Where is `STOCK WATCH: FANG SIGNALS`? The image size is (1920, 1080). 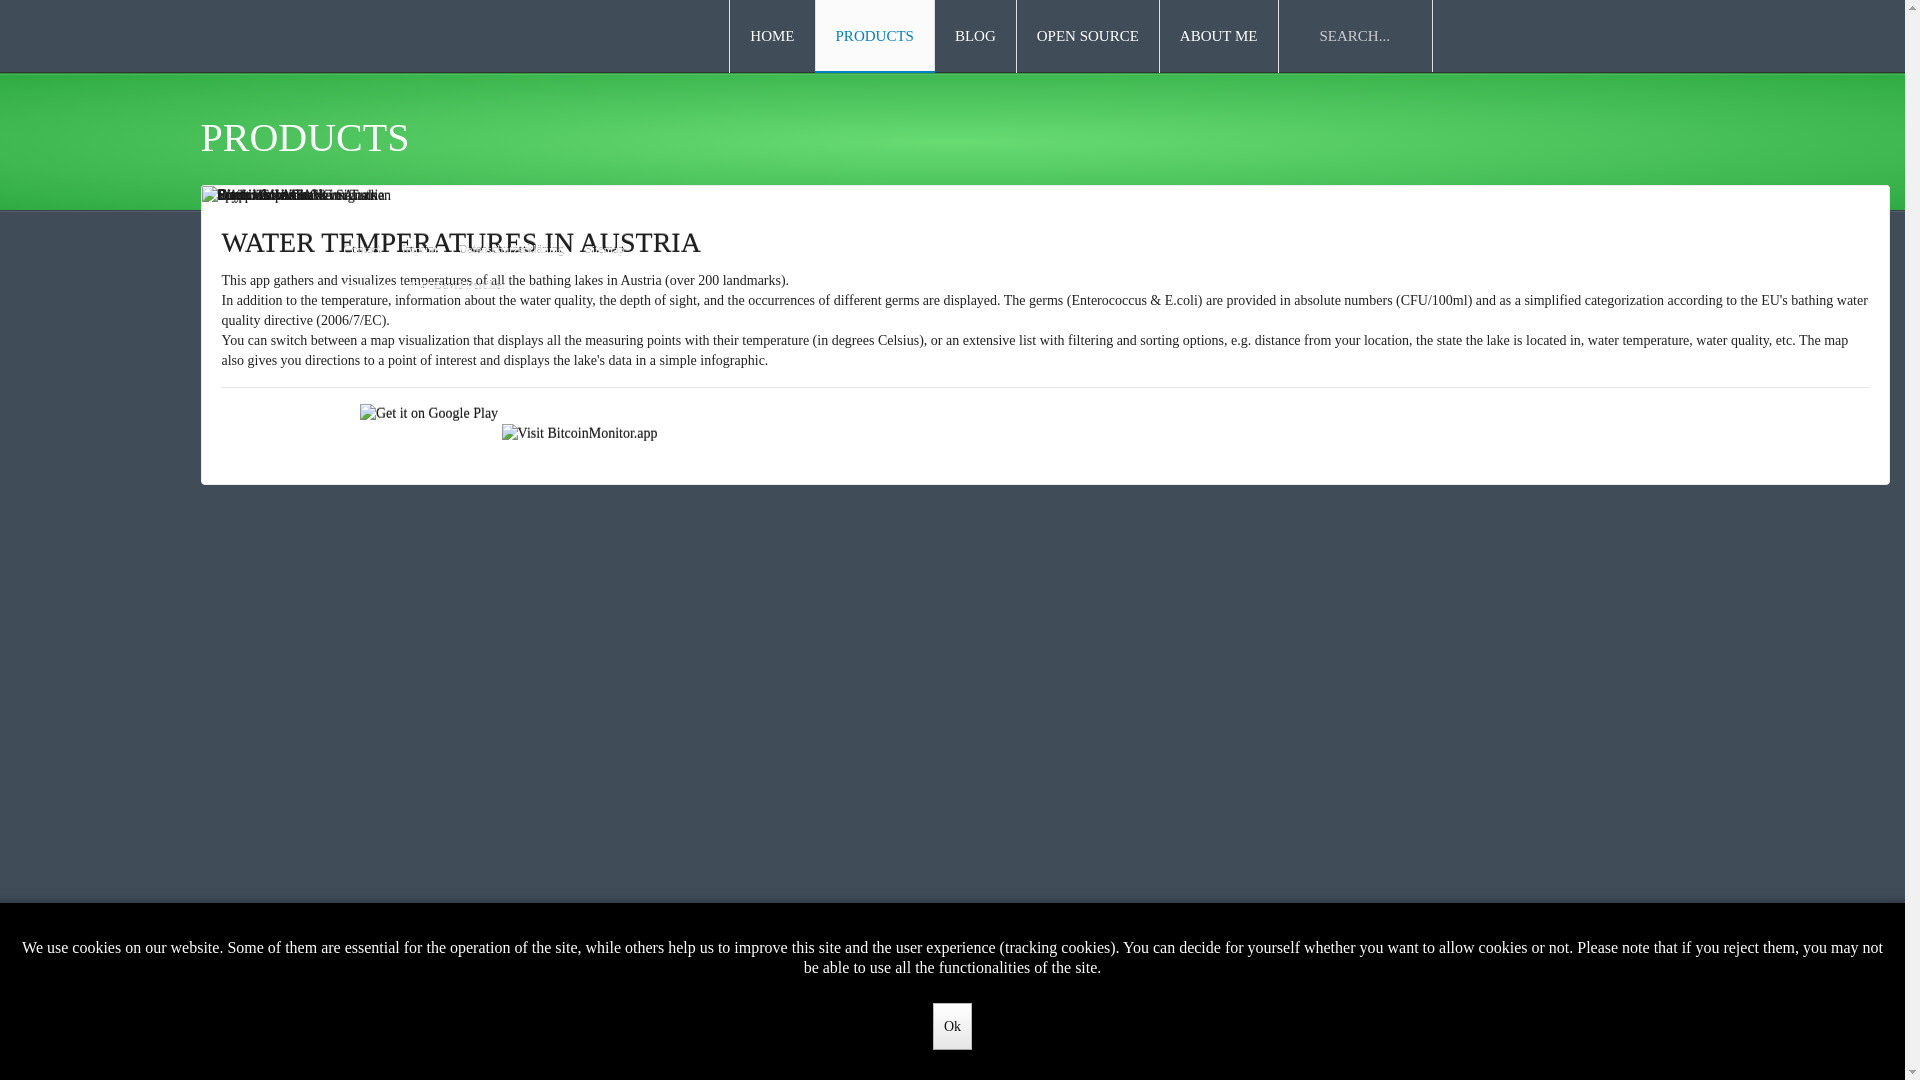
STOCK WATCH: FANG SIGNALS is located at coordinates (426, 242).